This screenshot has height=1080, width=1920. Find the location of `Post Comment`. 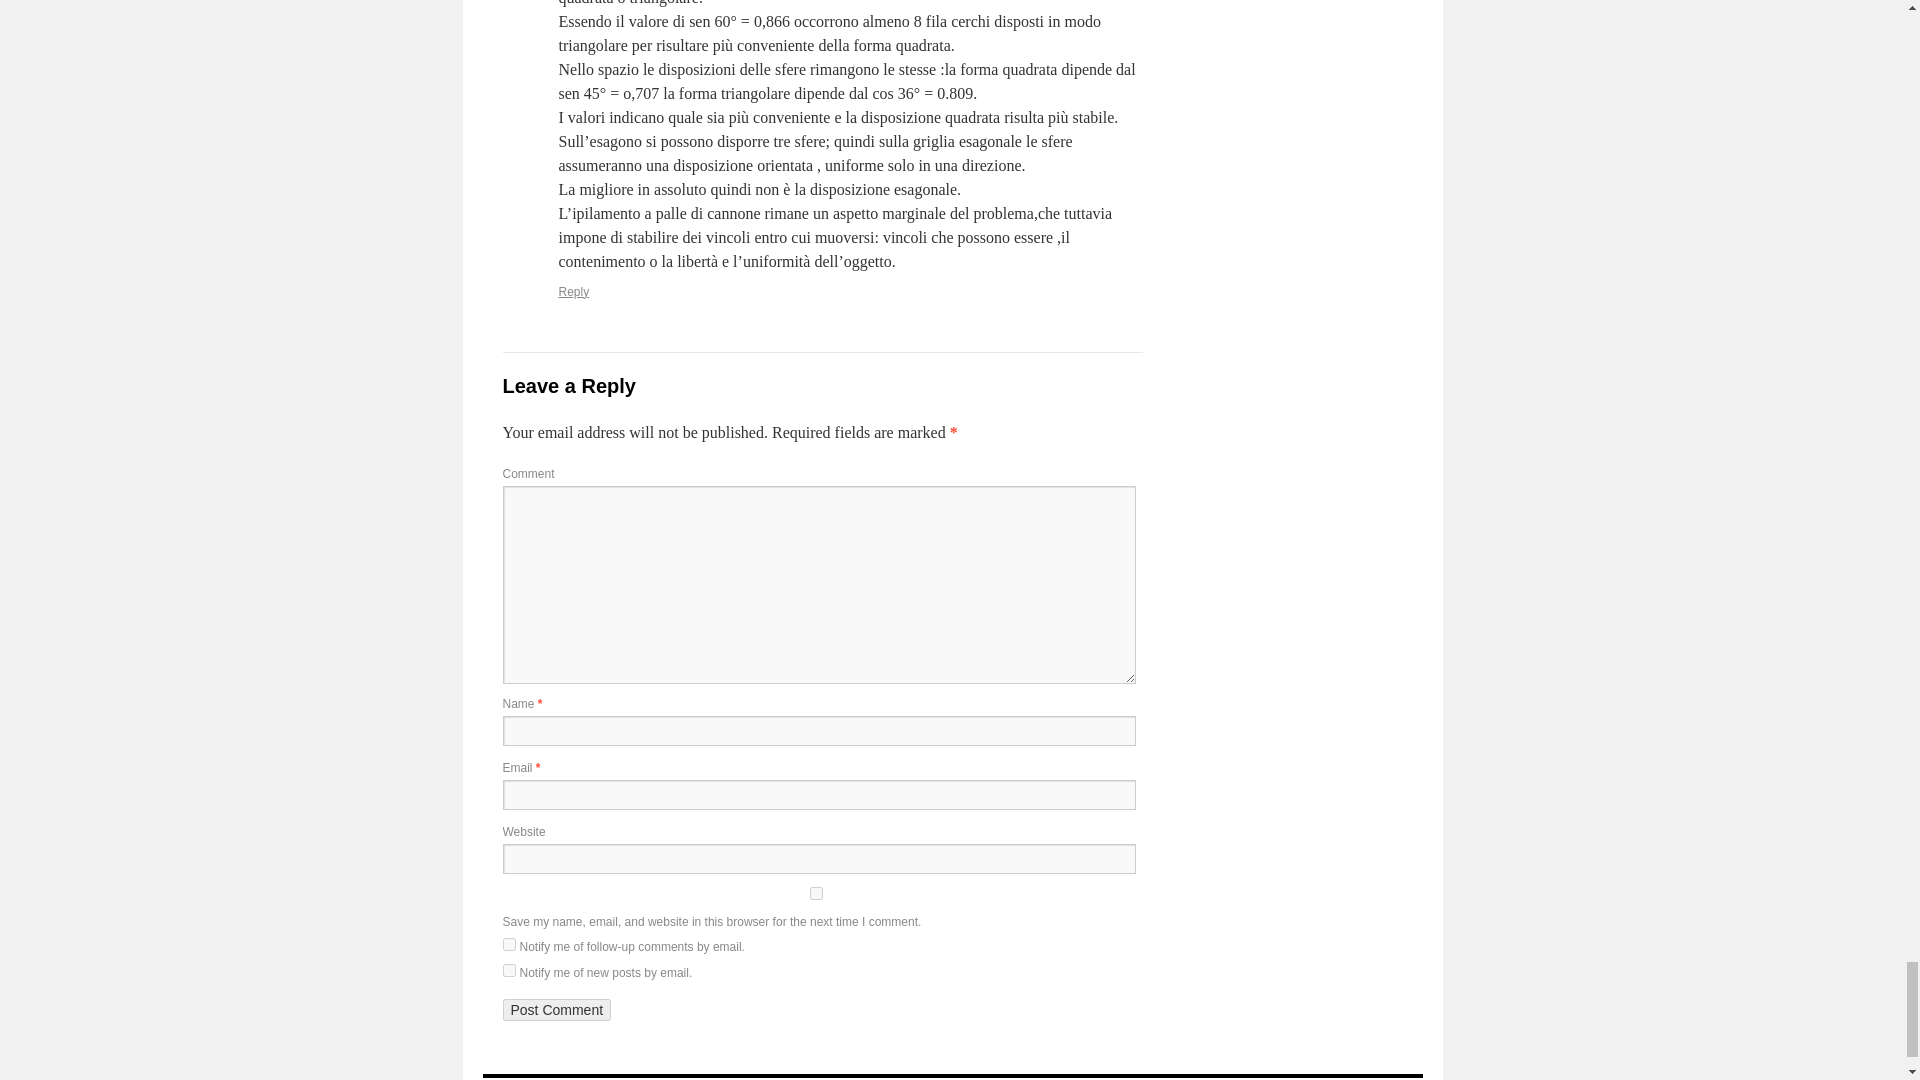

Post Comment is located at coordinates (556, 1010).